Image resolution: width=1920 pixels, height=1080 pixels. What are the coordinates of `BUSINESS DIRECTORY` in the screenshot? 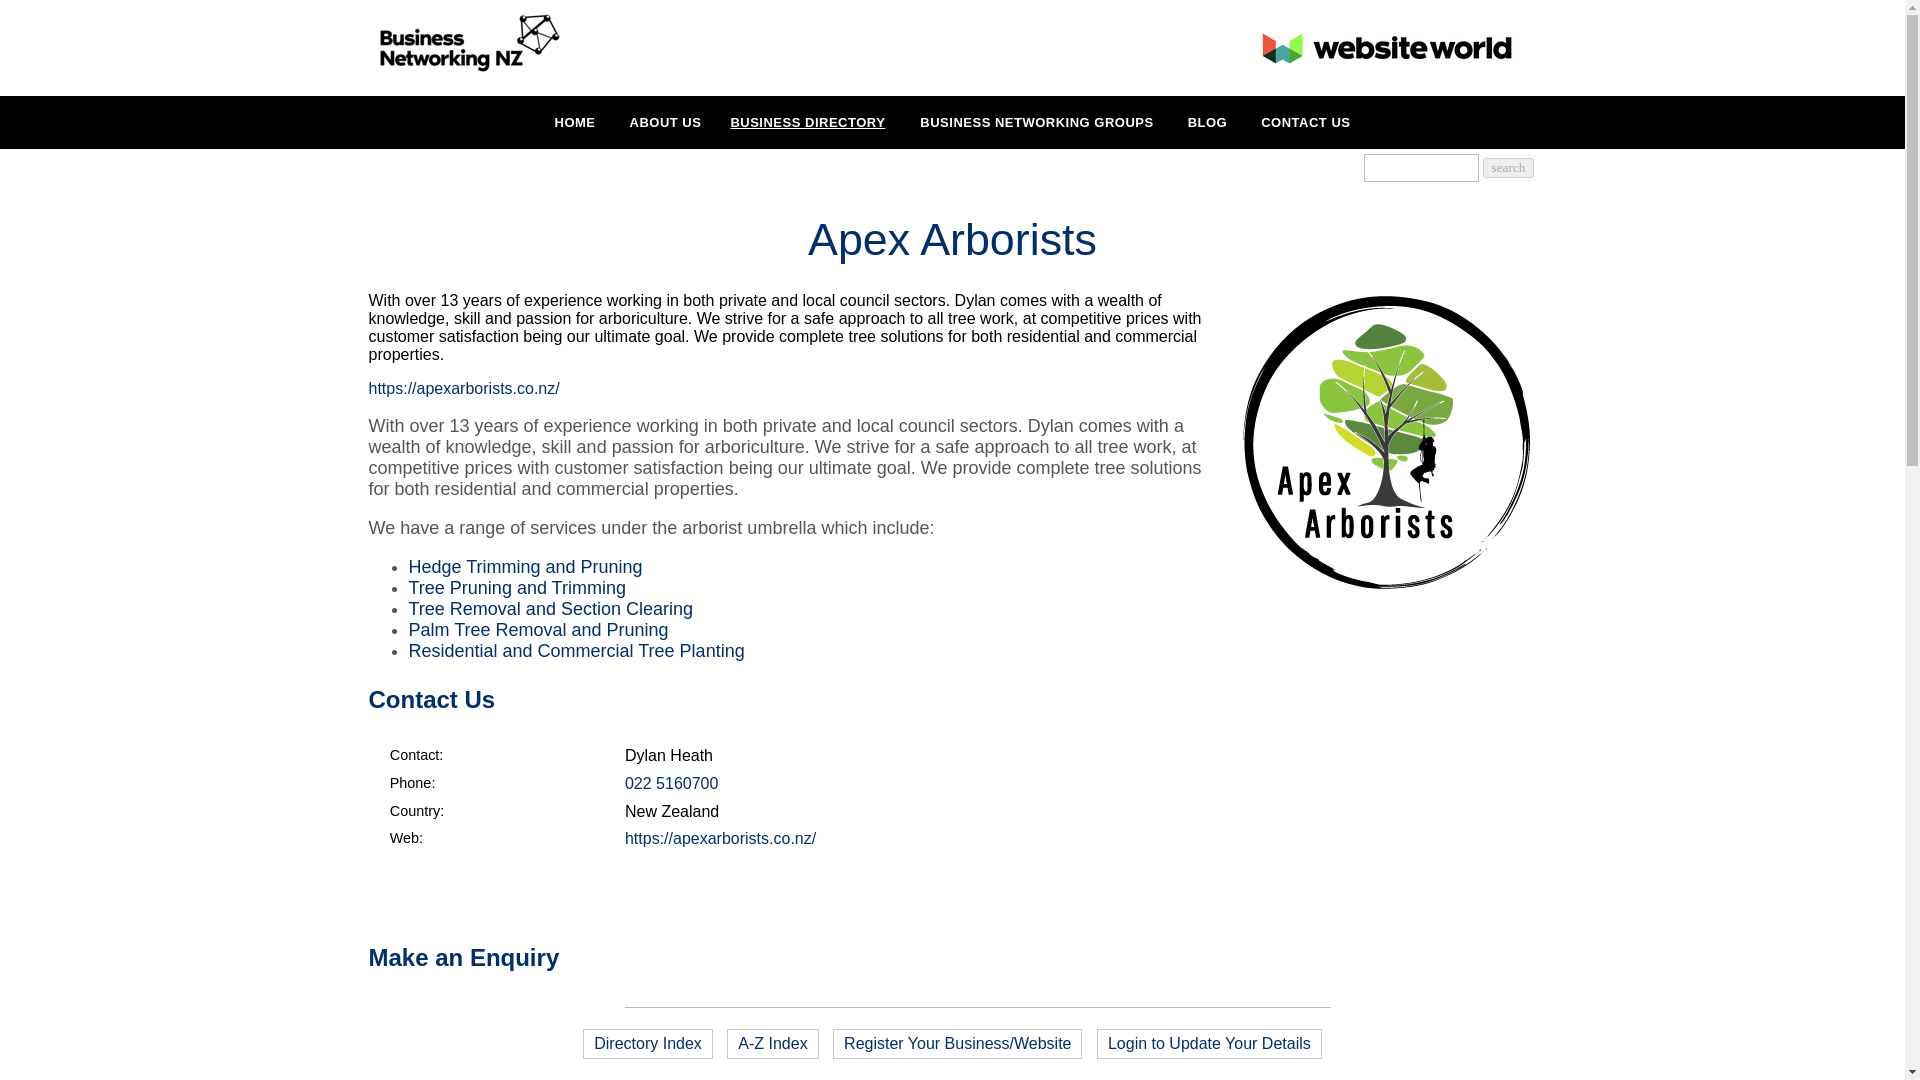 It's located at (807, 122).